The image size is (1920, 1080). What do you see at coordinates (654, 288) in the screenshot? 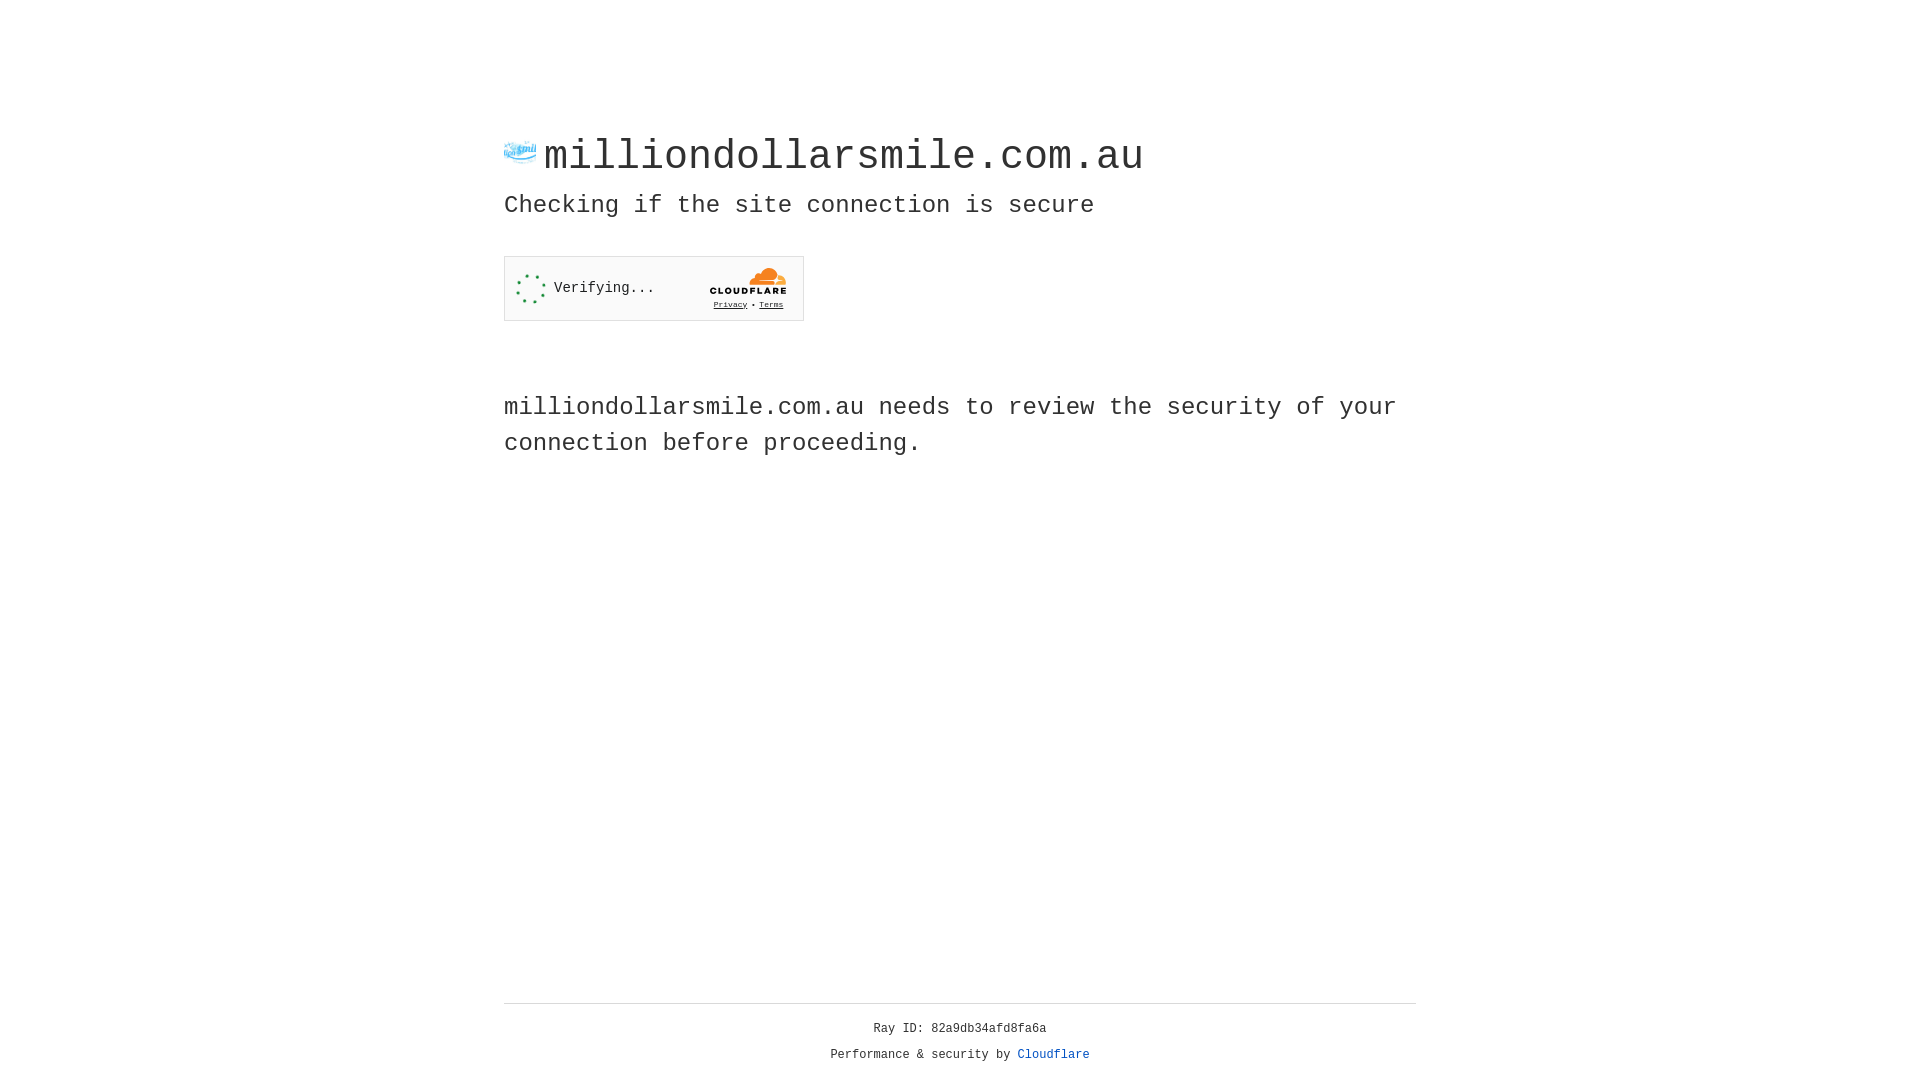
I see `Widget containing a Cloudflare security challenge` at bounding box center [654, 288].